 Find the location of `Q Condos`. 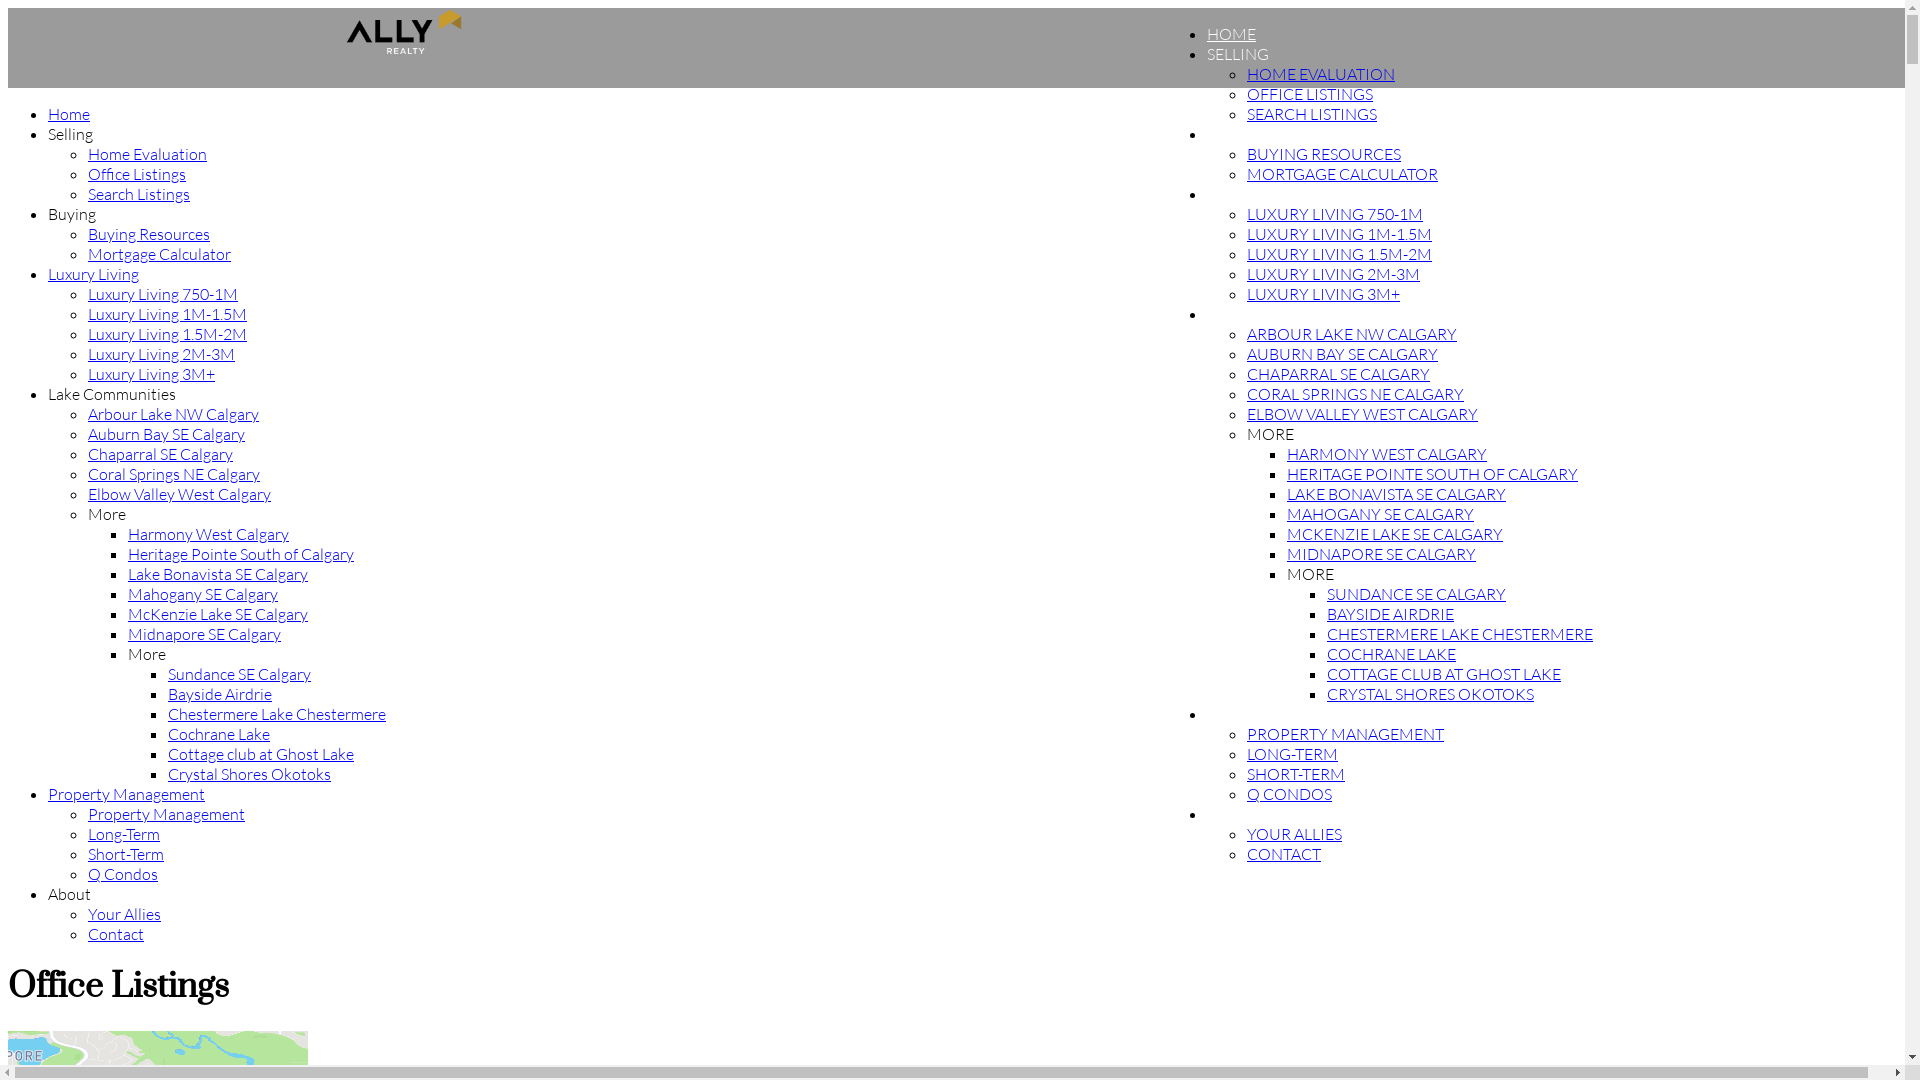

Q Condos is located at coordinates (123, 874).